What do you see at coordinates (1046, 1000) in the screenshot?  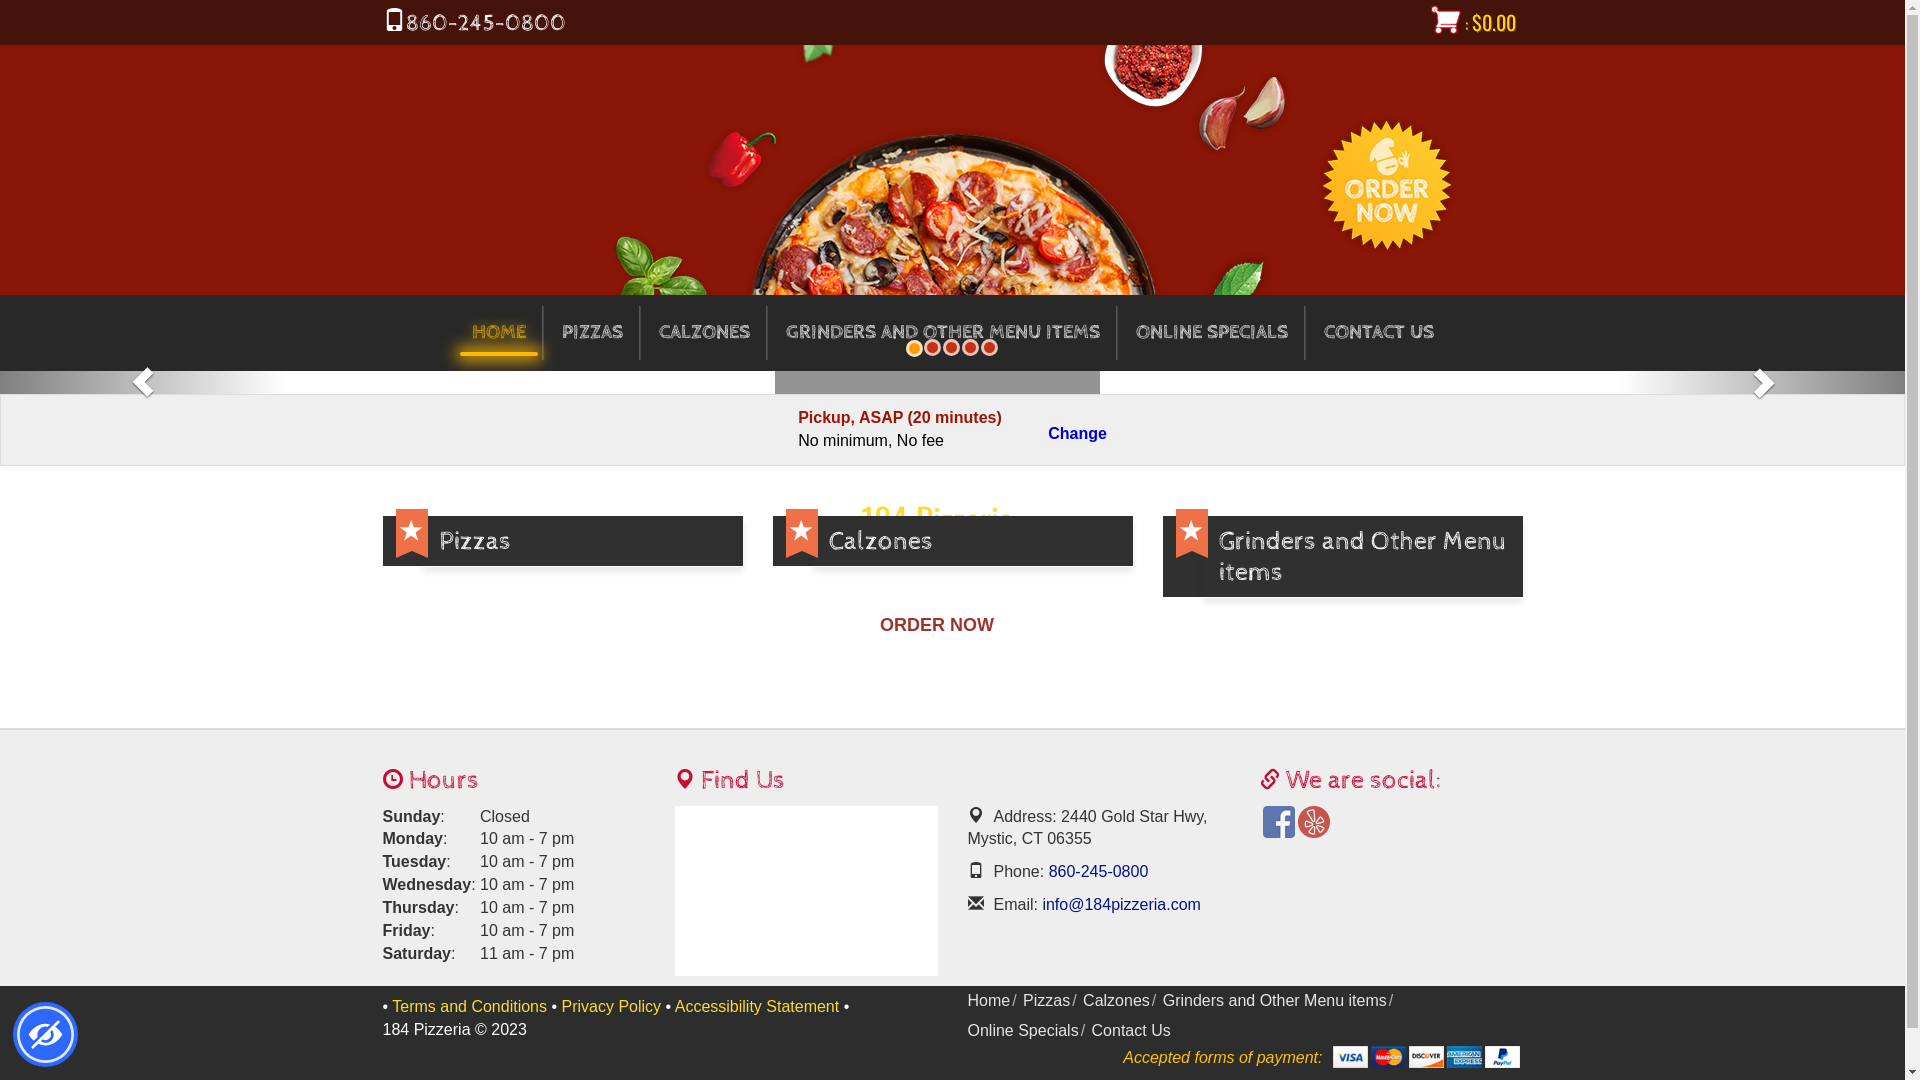 I see `Pizzas` at bounding box center [1046, 1000].